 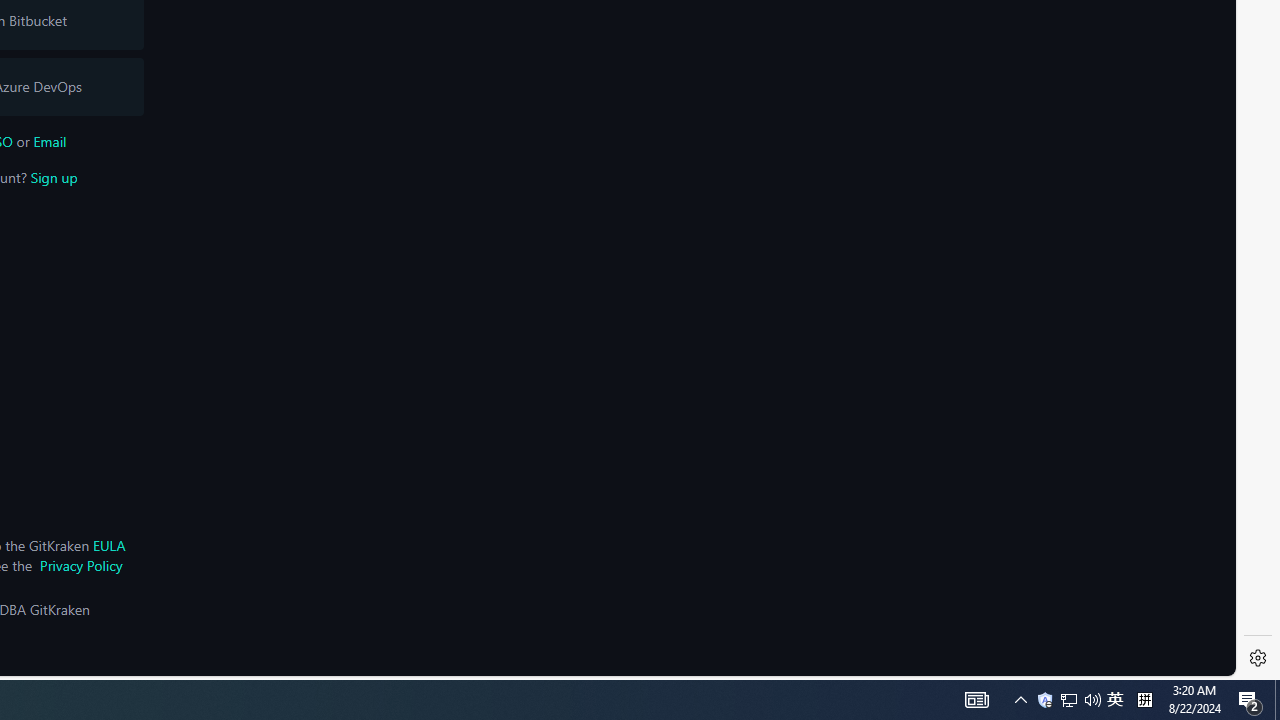 I want to click on Privacy Policy, so click(x=80, y=565).